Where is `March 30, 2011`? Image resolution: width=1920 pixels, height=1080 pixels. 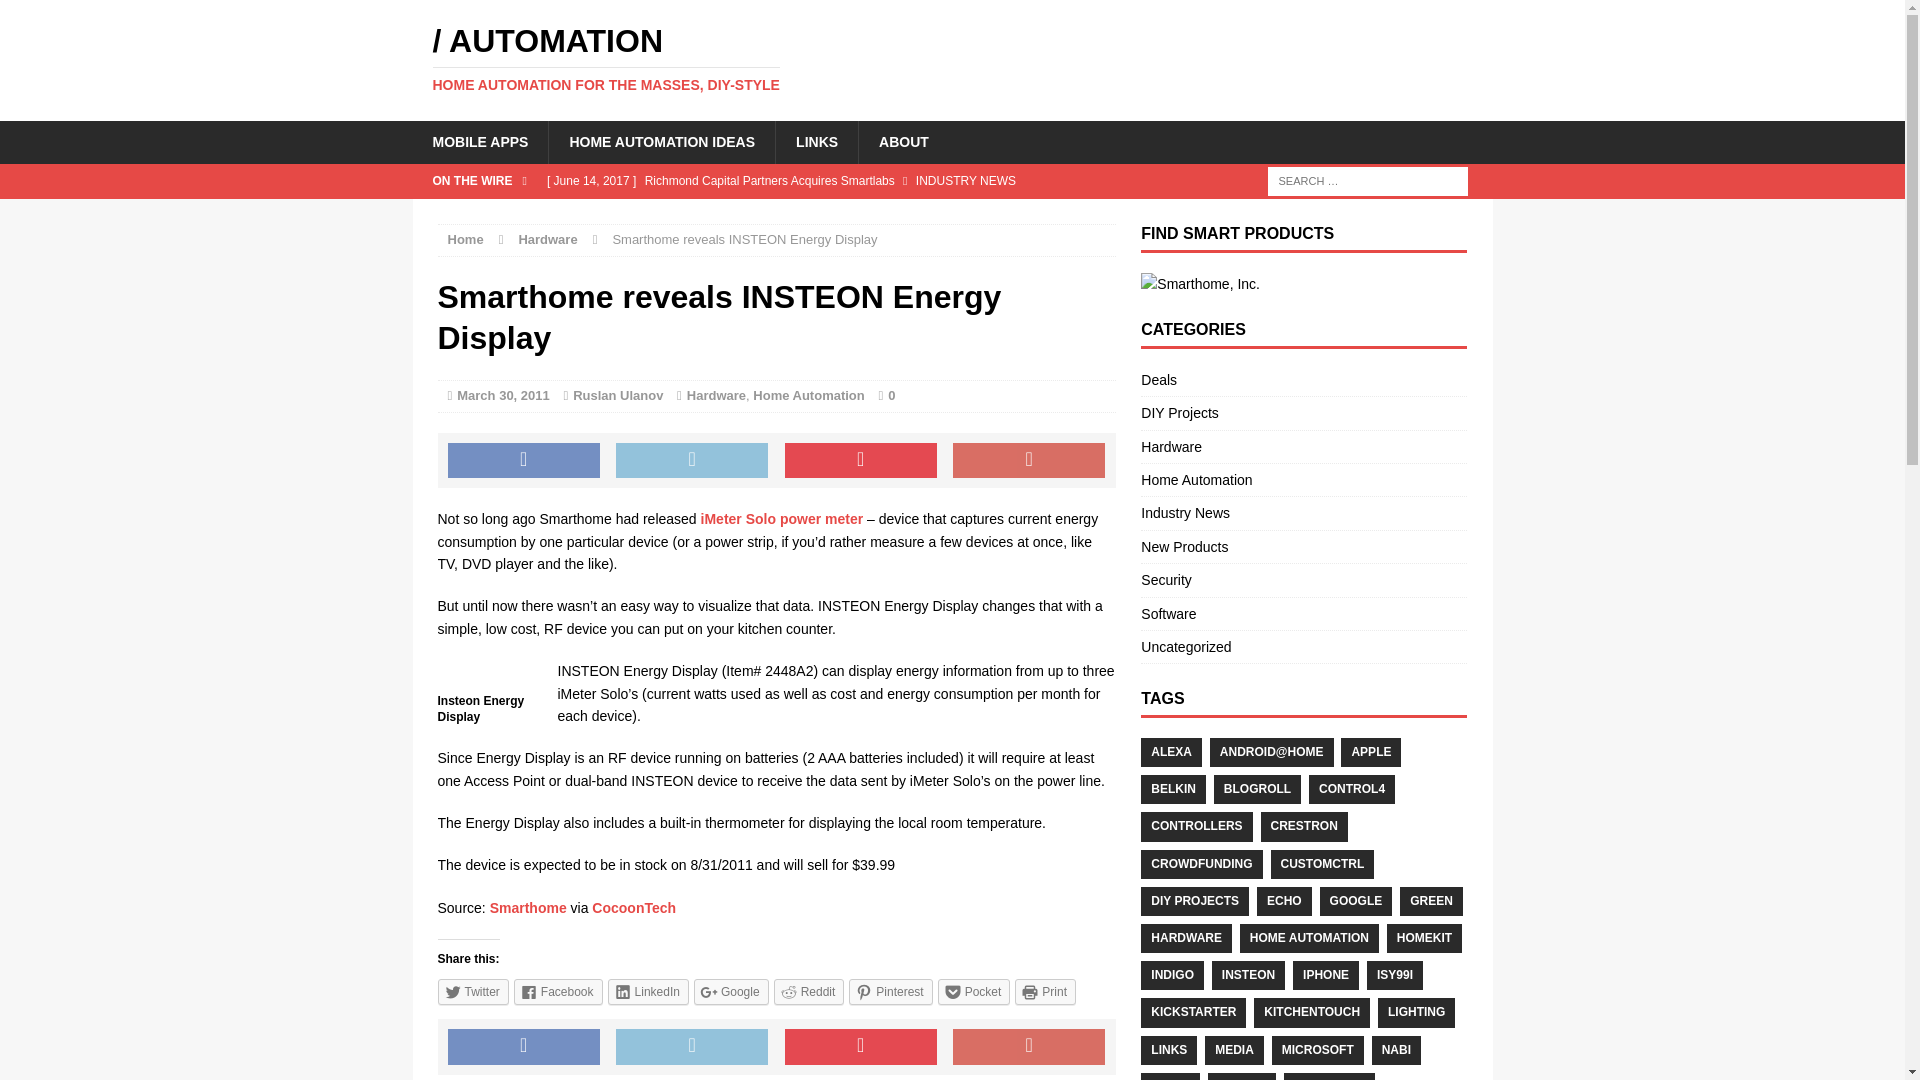 March 30, 2011 is located at coordinates (502, 394).